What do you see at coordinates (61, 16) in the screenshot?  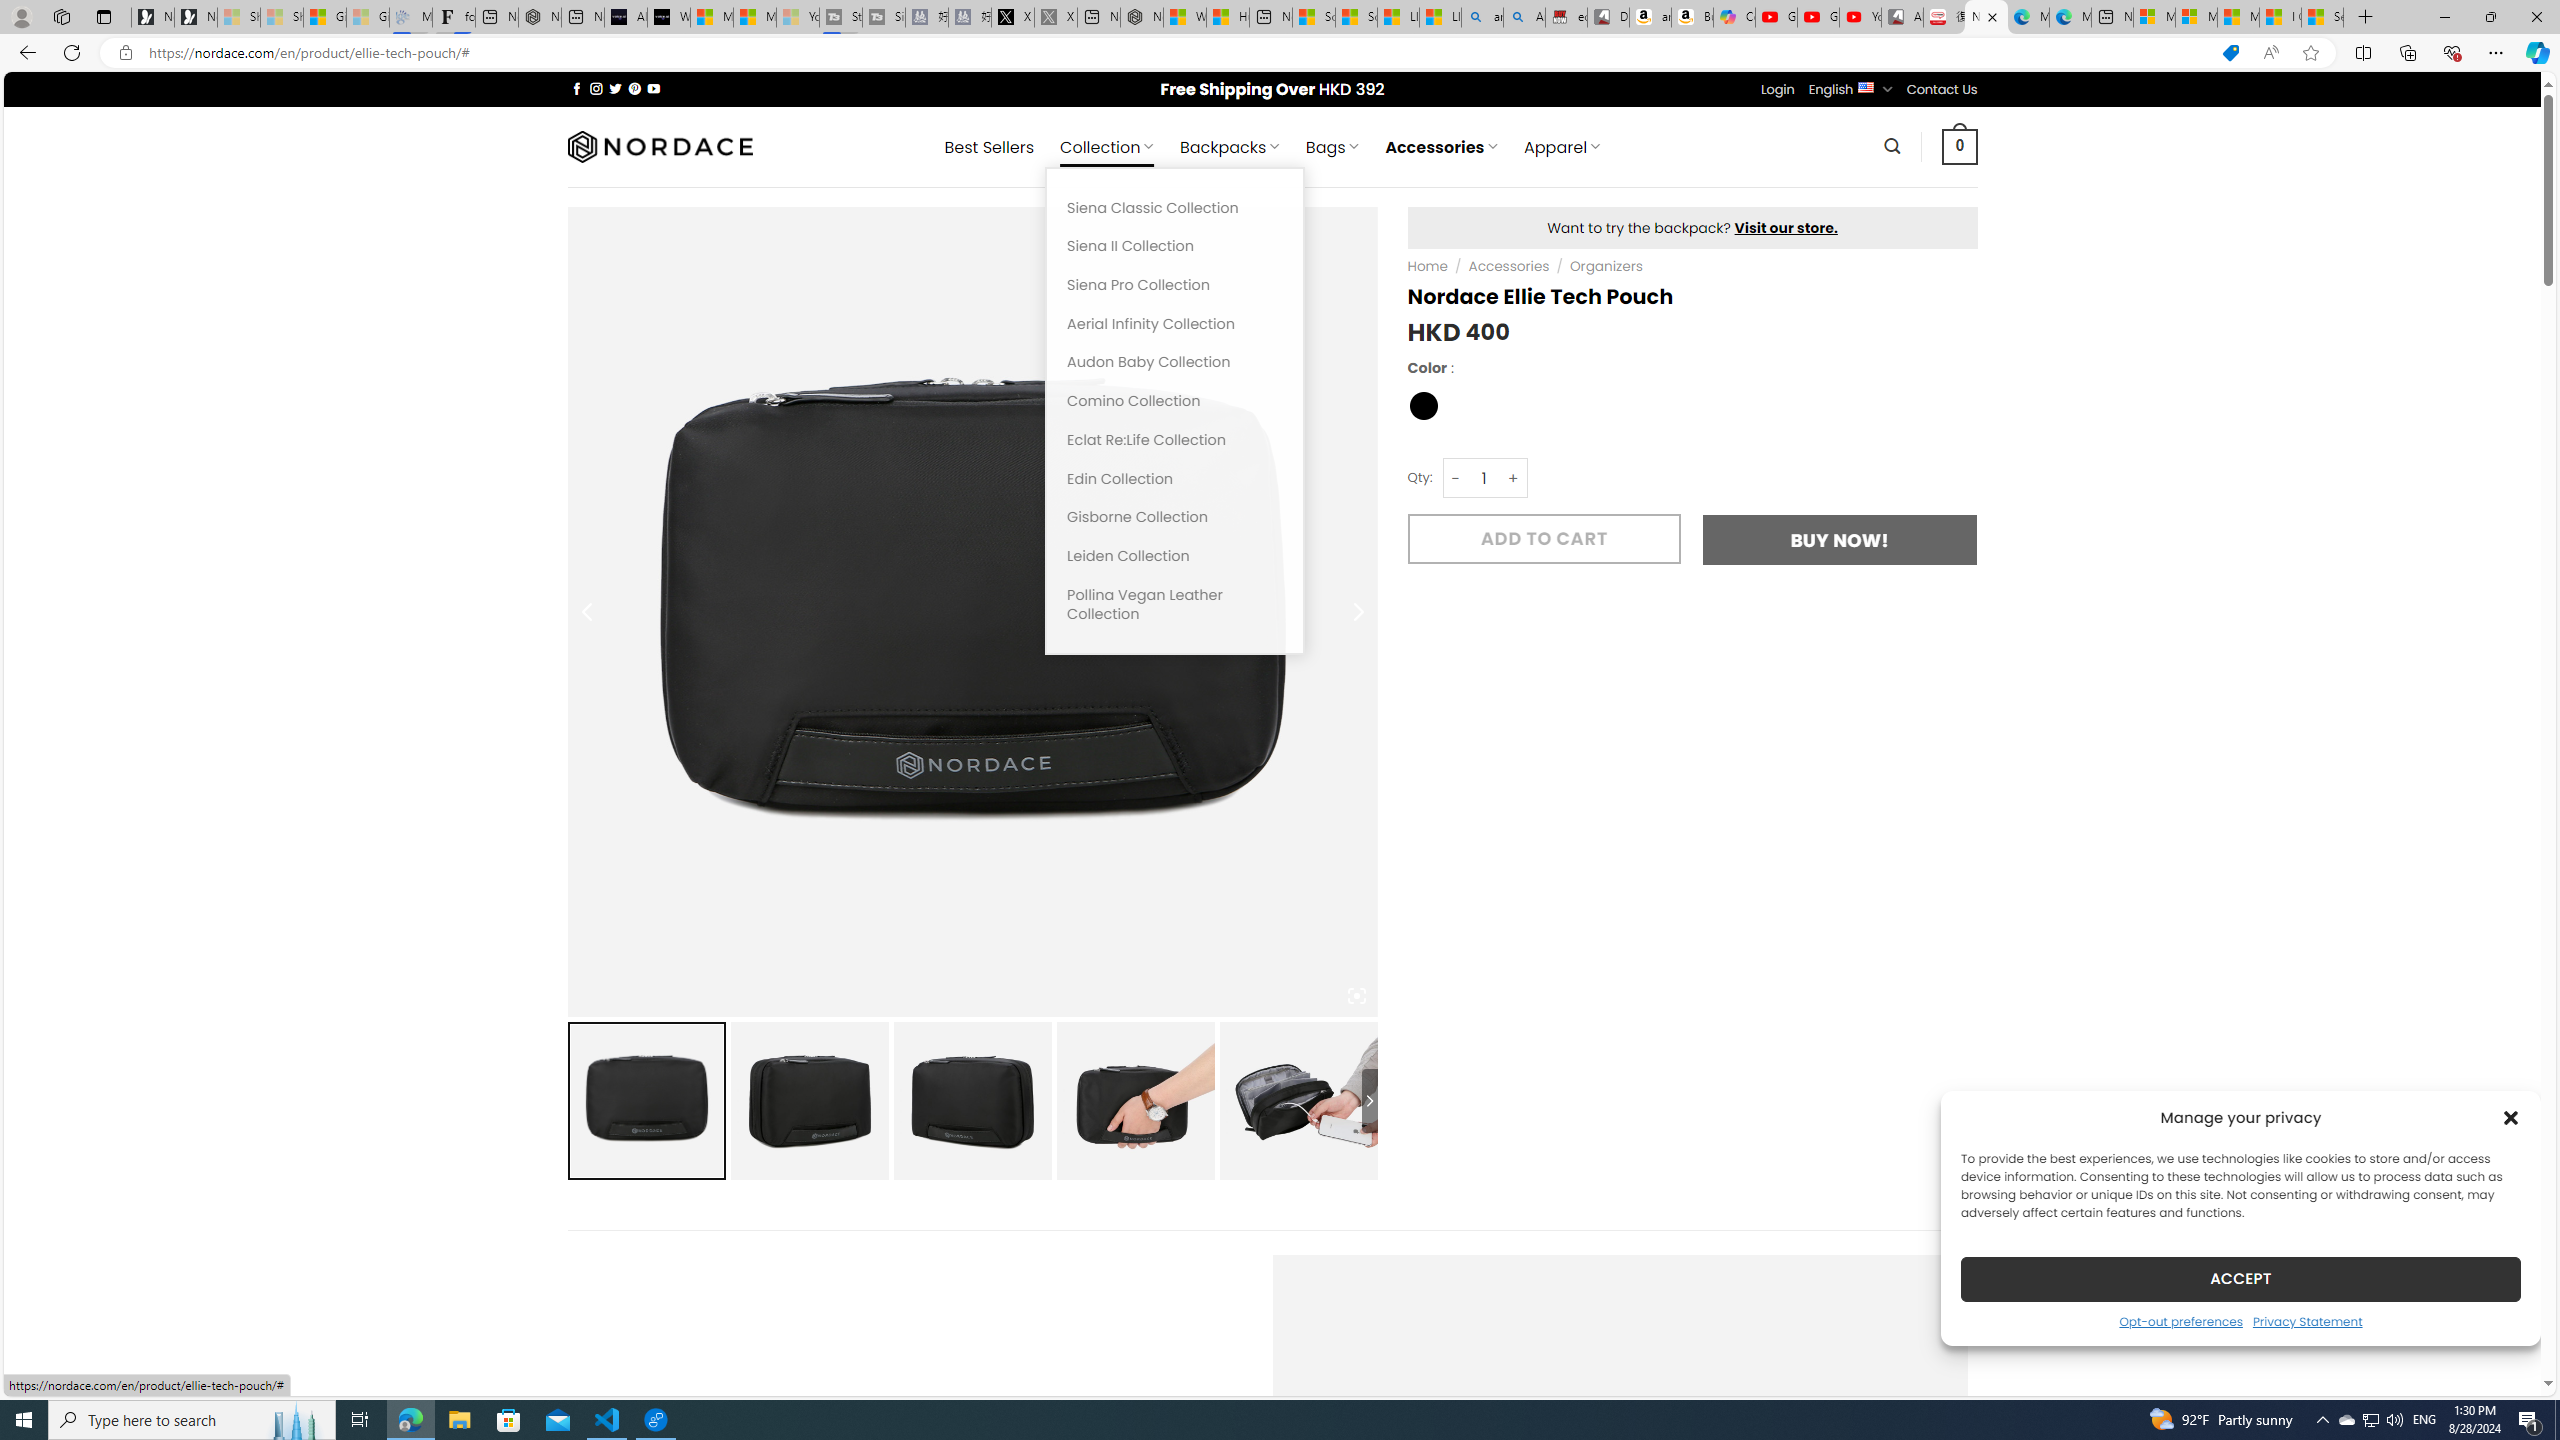 I see `Workspaces` at bounding box center [61, 16].